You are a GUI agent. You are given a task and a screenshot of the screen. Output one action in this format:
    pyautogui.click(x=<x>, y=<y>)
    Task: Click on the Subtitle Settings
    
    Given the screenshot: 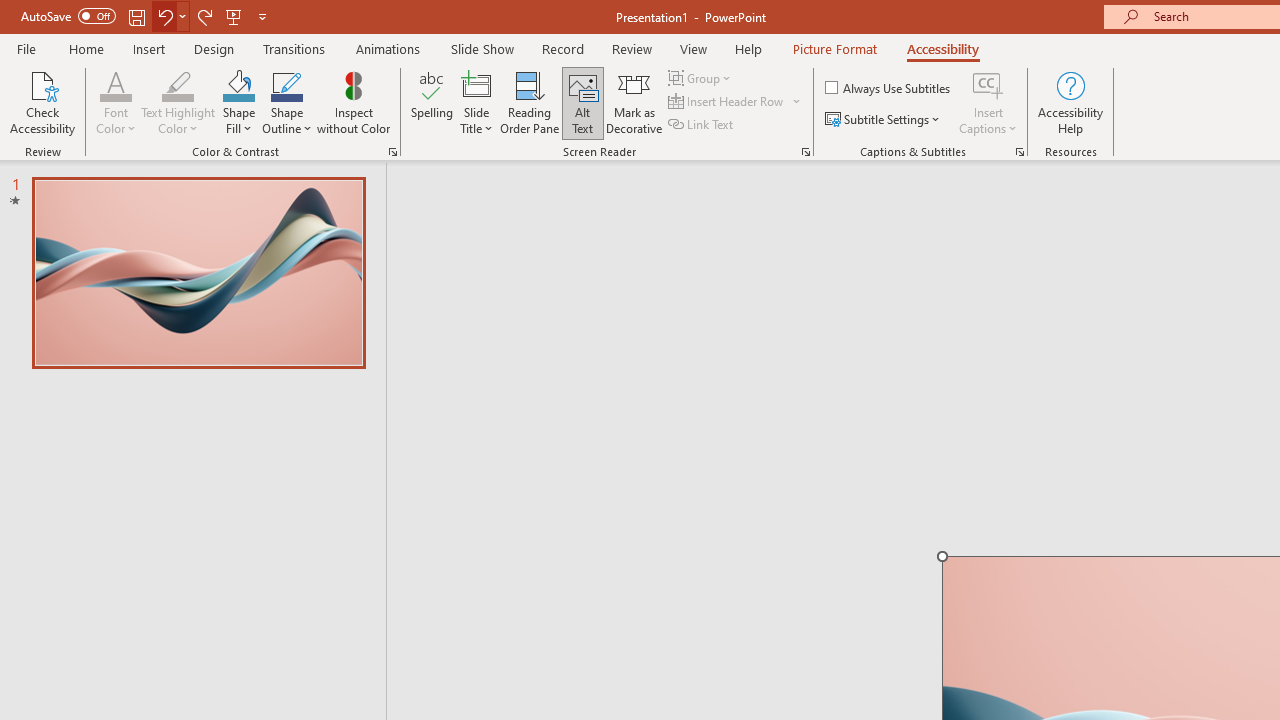 What is the action you would take?
    pyautogui.click(x=884, y=120)
    